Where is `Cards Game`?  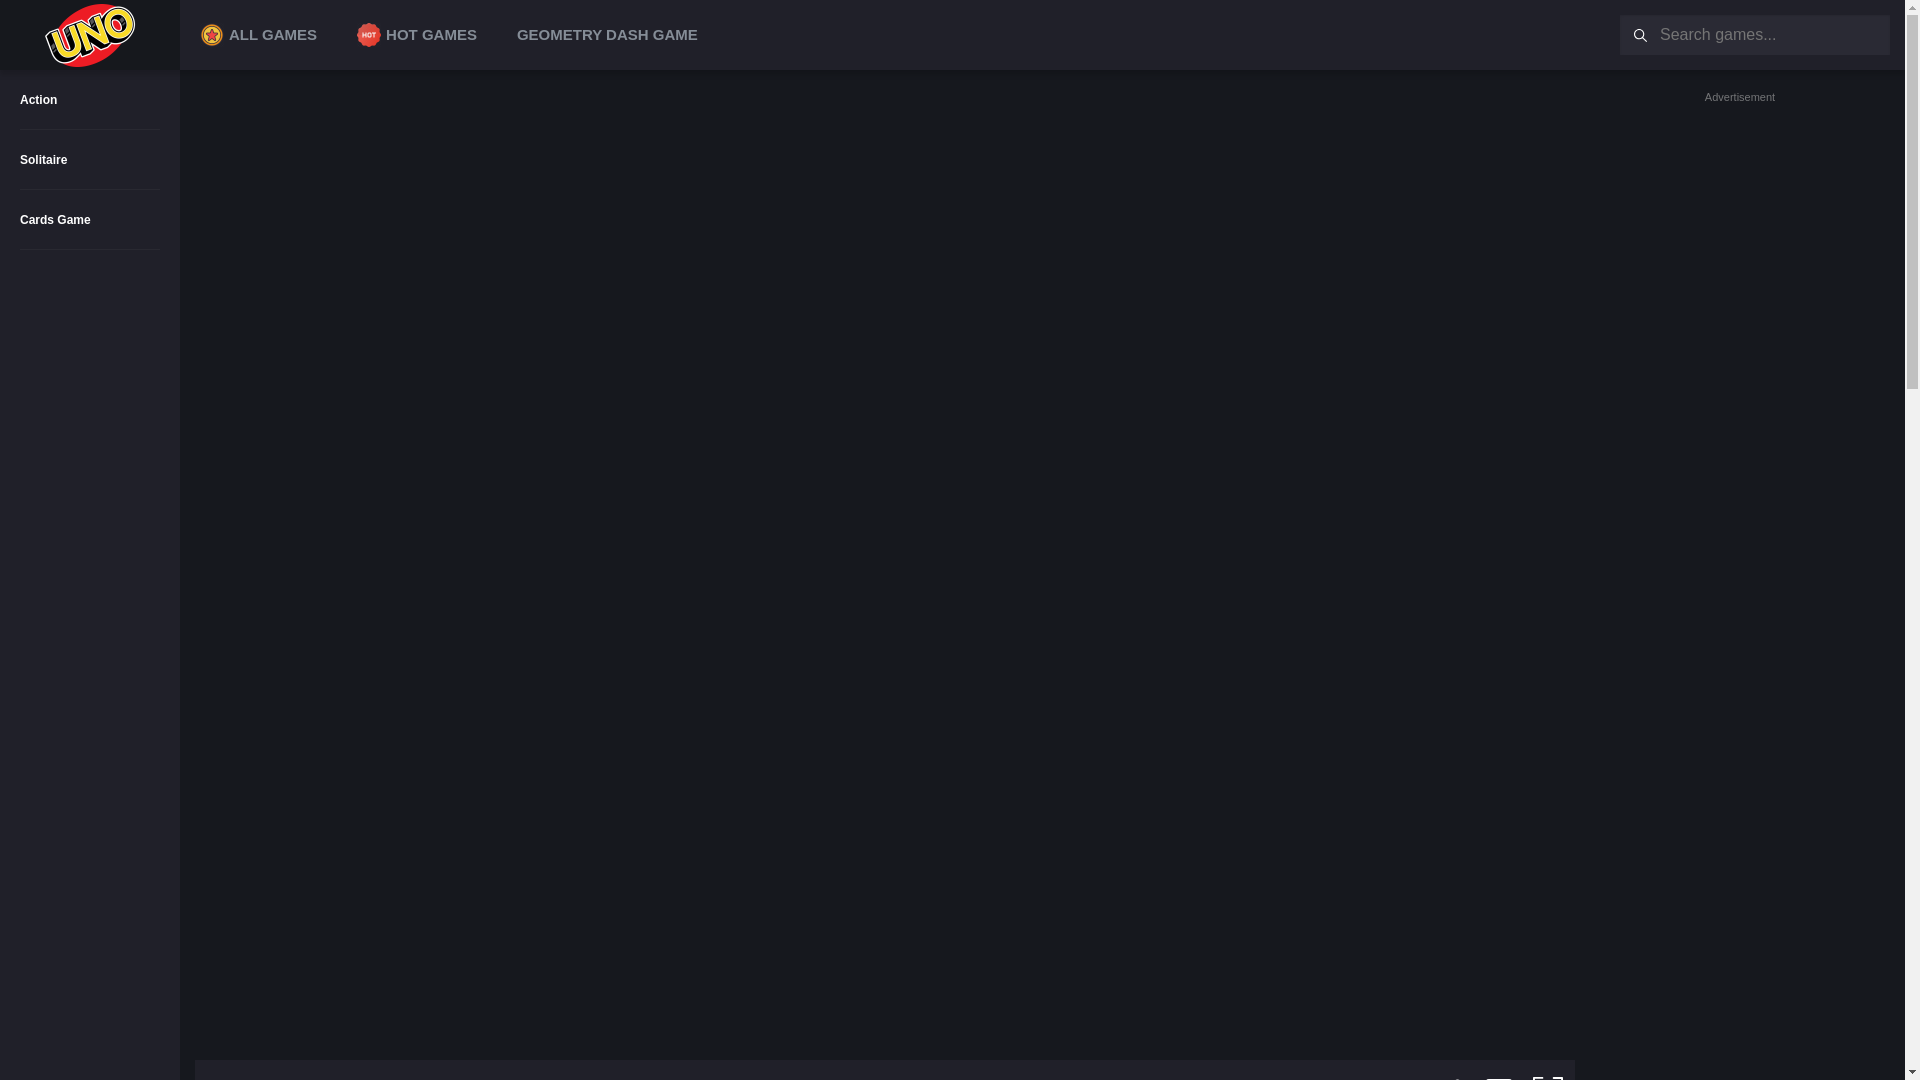 Cards Game is located at coordinates (90, 220).